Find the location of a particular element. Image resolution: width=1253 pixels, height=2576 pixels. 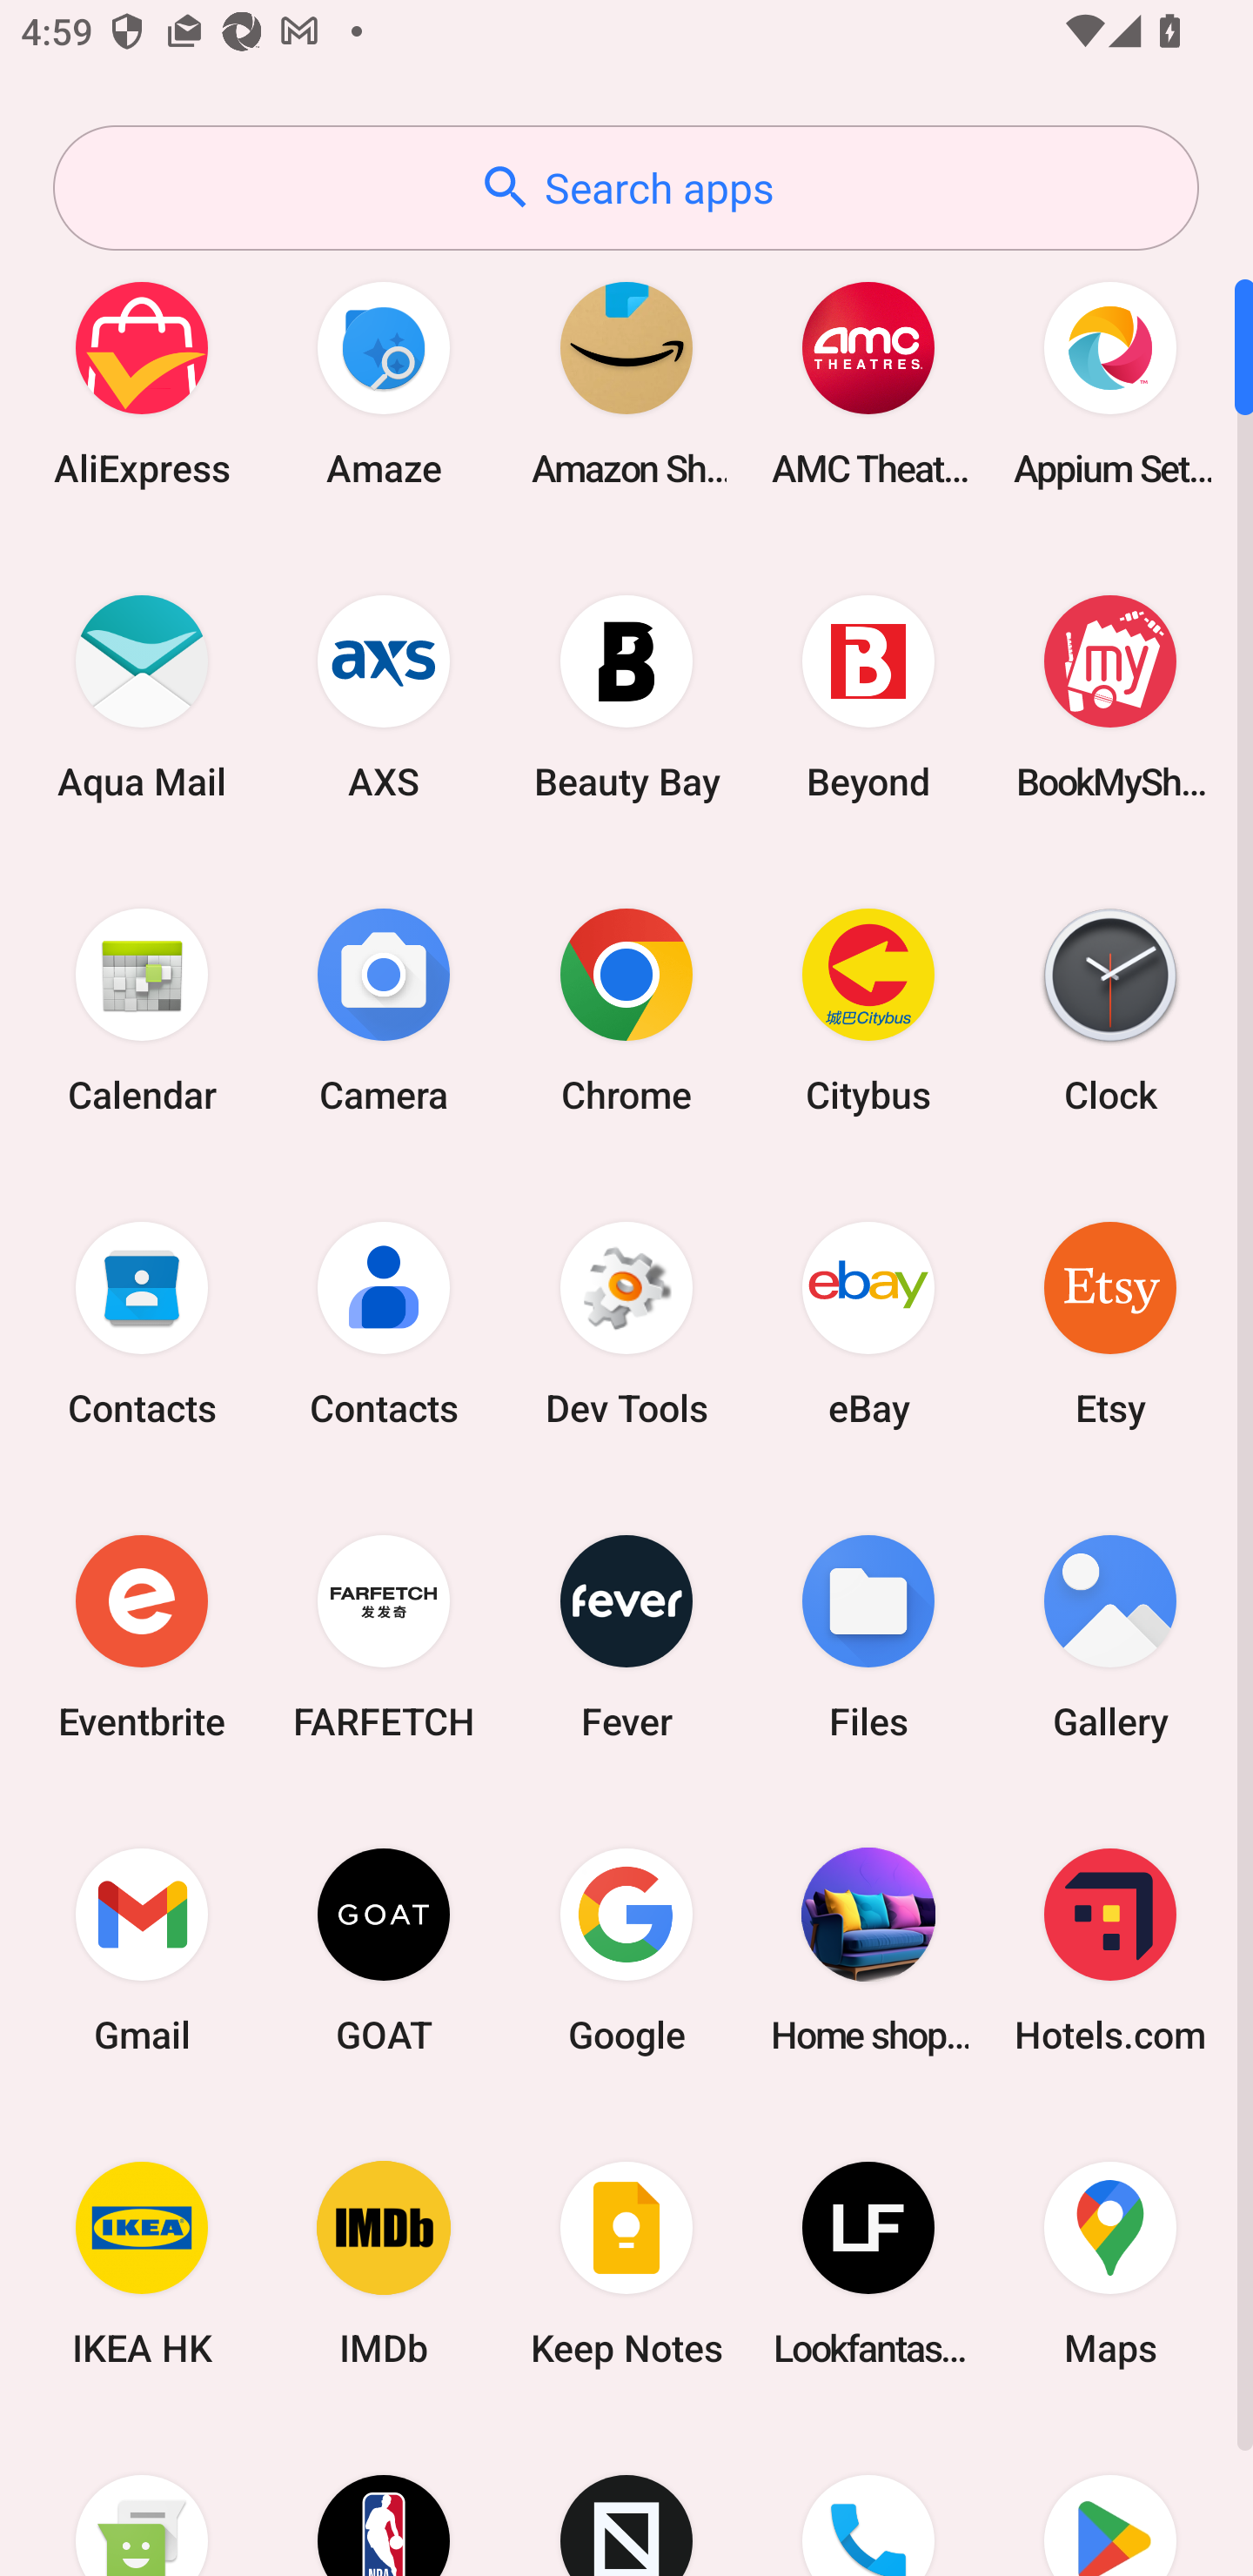

Maps is located at coordinates (1110, 2264).